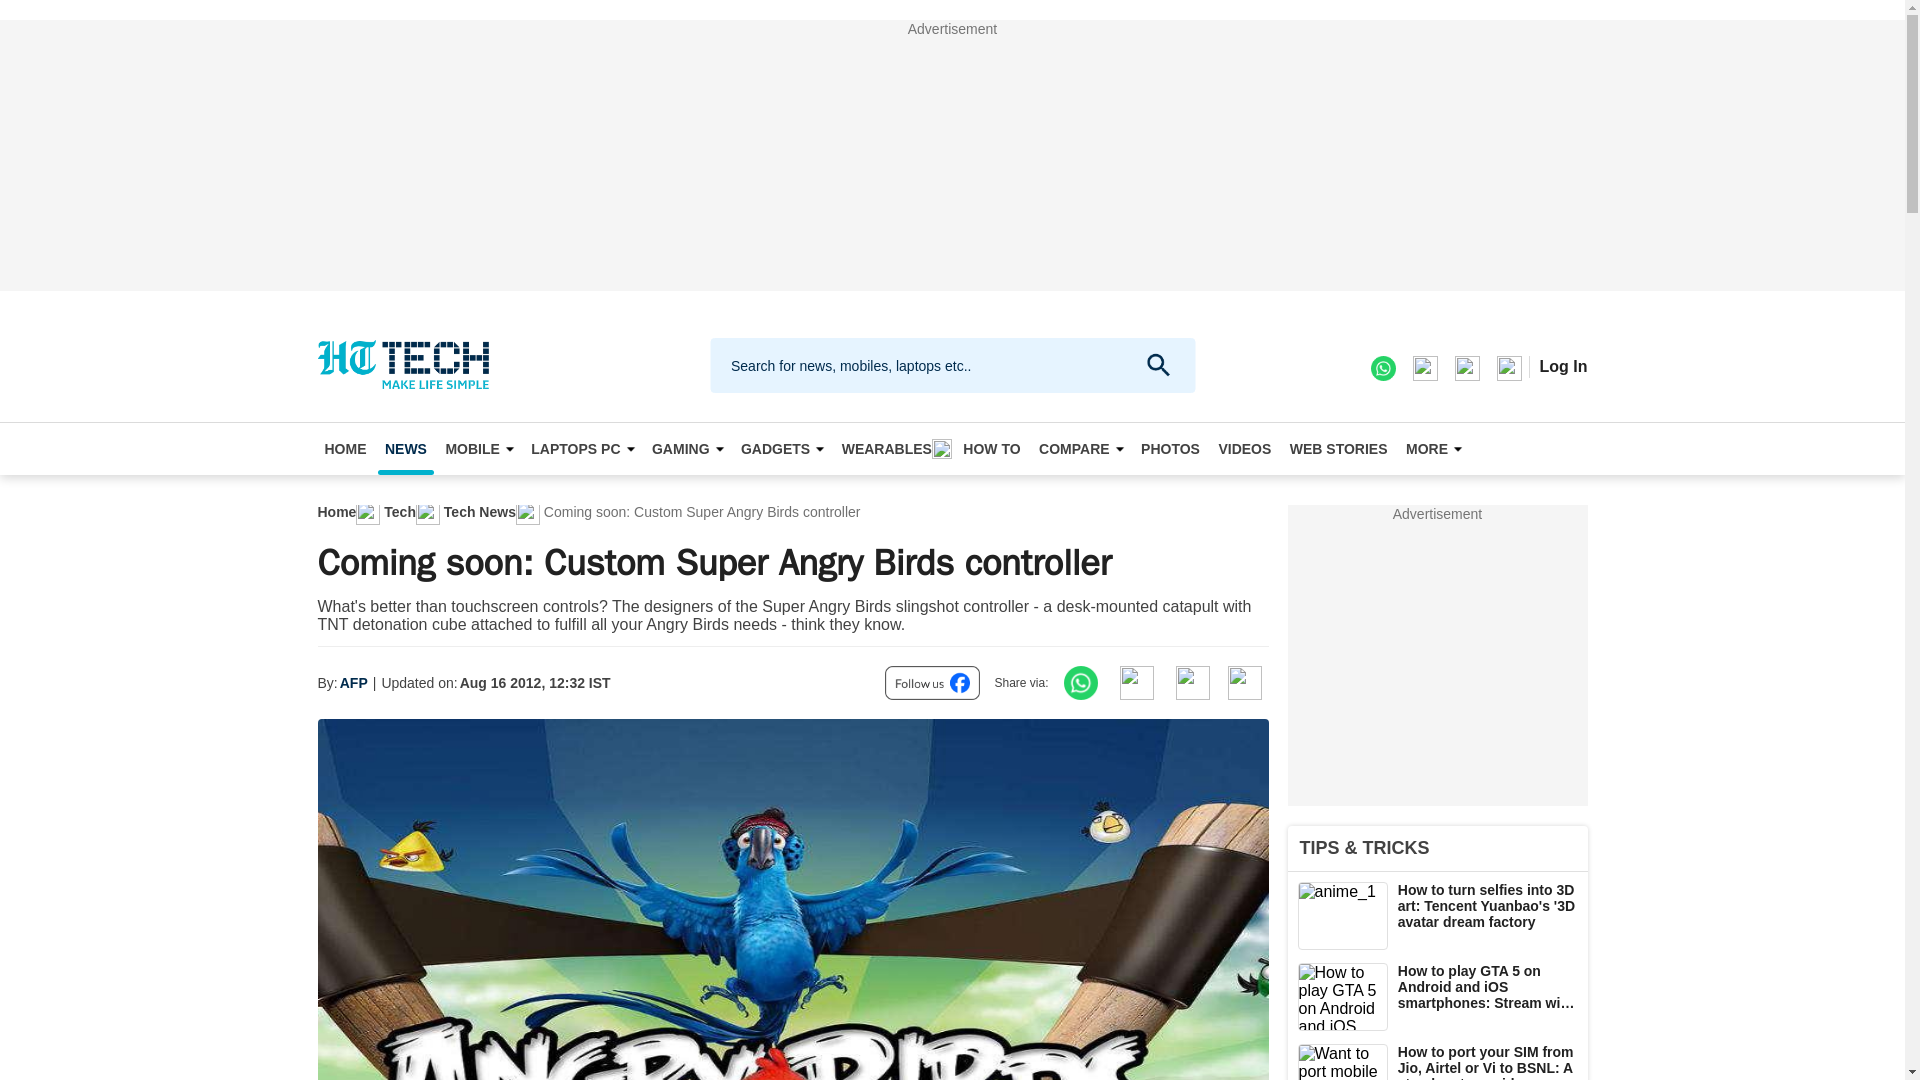  Describe the element at coordinates (992, 449) in the screenshot. I see `HOW TO` at that location.